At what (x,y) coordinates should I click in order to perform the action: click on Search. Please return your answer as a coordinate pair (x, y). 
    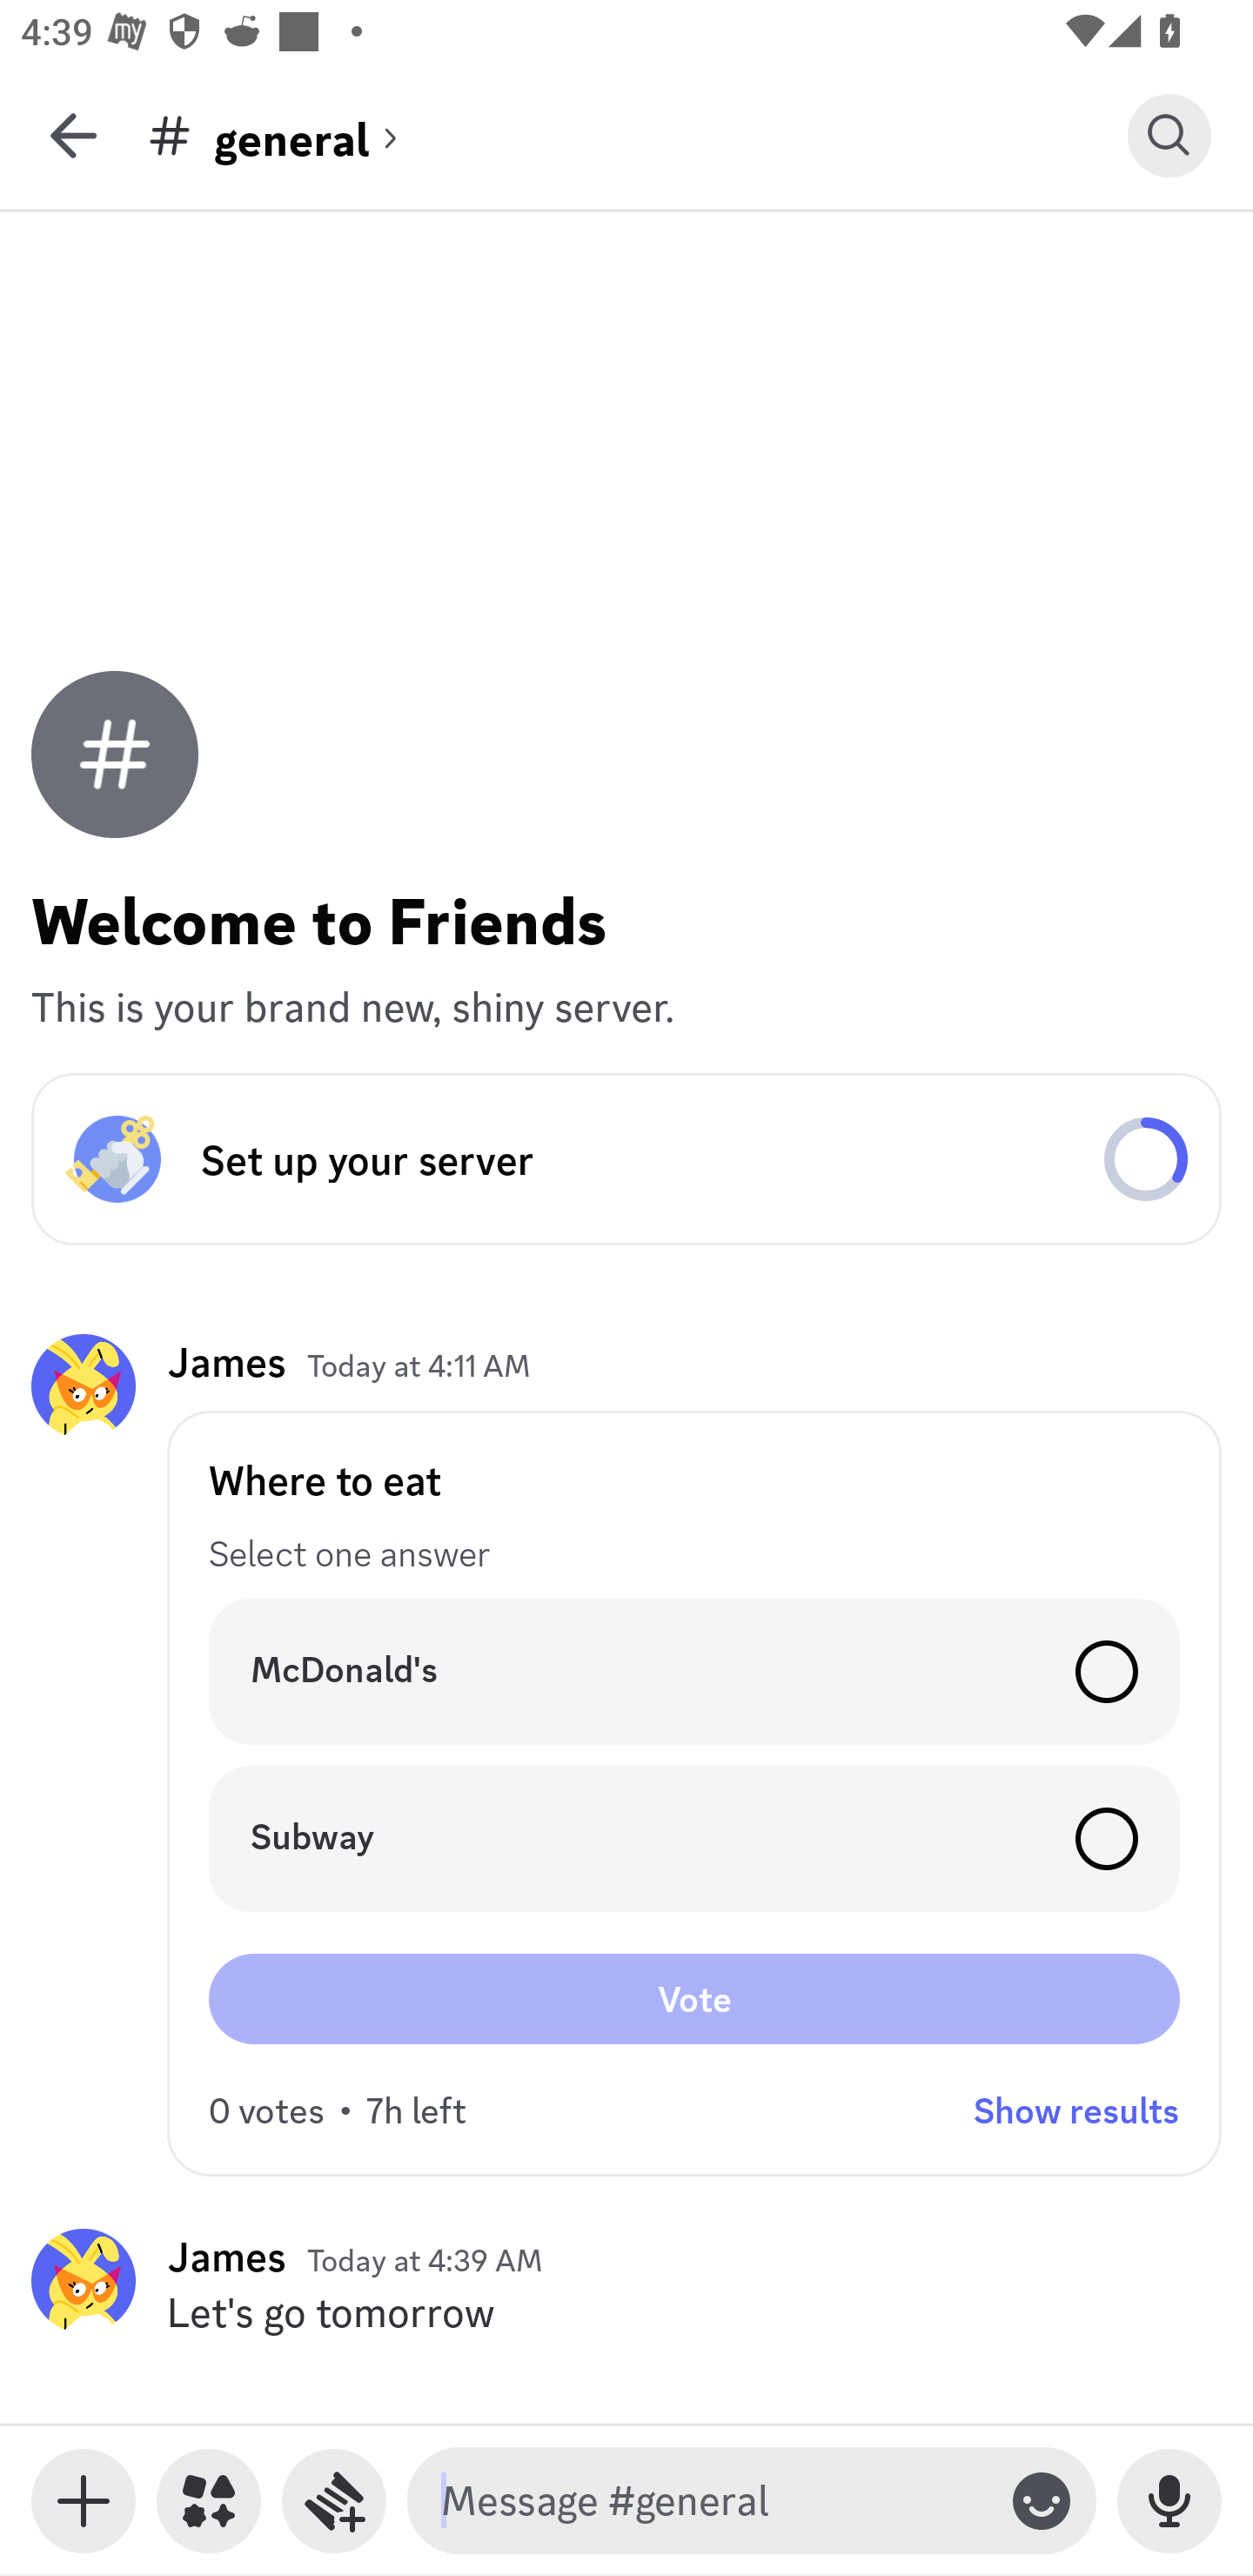
    Looking at the image, I should click on (1169, 135).